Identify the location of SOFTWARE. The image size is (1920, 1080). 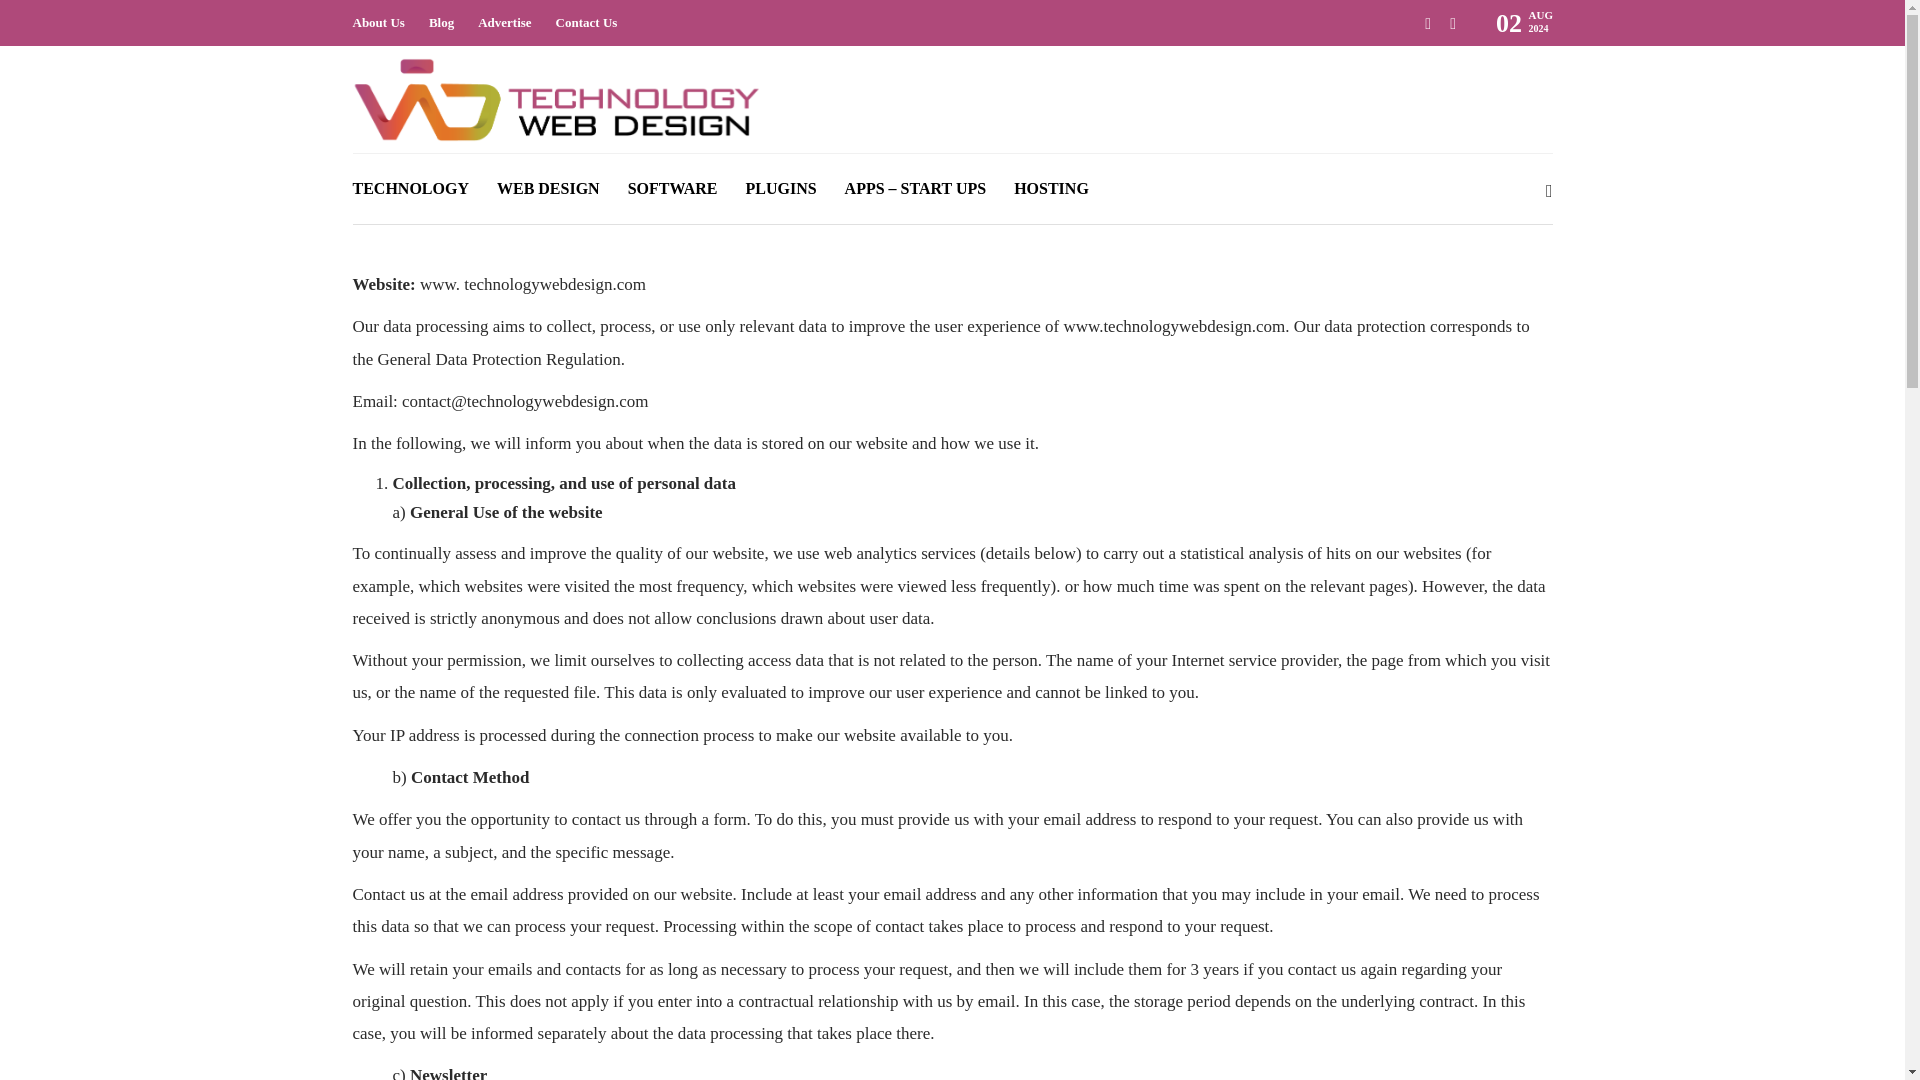
(672, 188).